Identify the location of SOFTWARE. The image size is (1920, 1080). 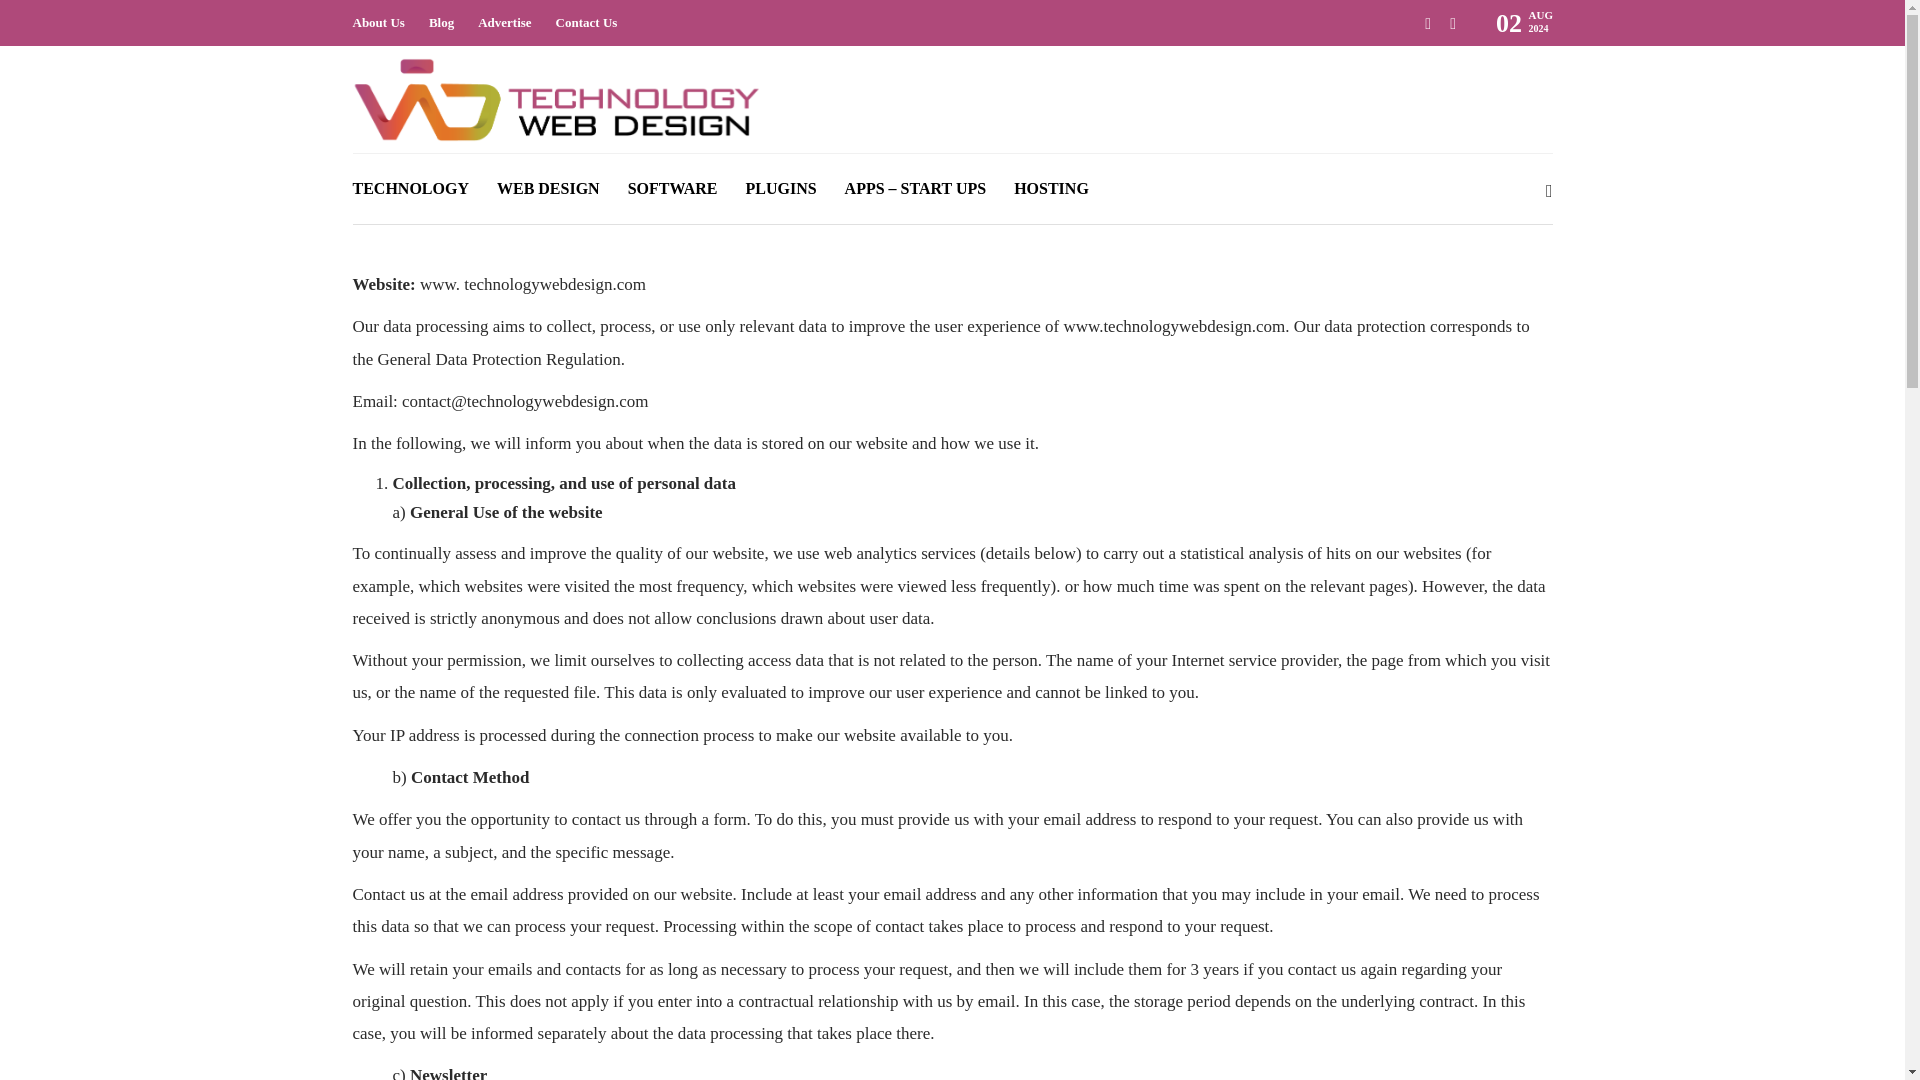
(672, 188).